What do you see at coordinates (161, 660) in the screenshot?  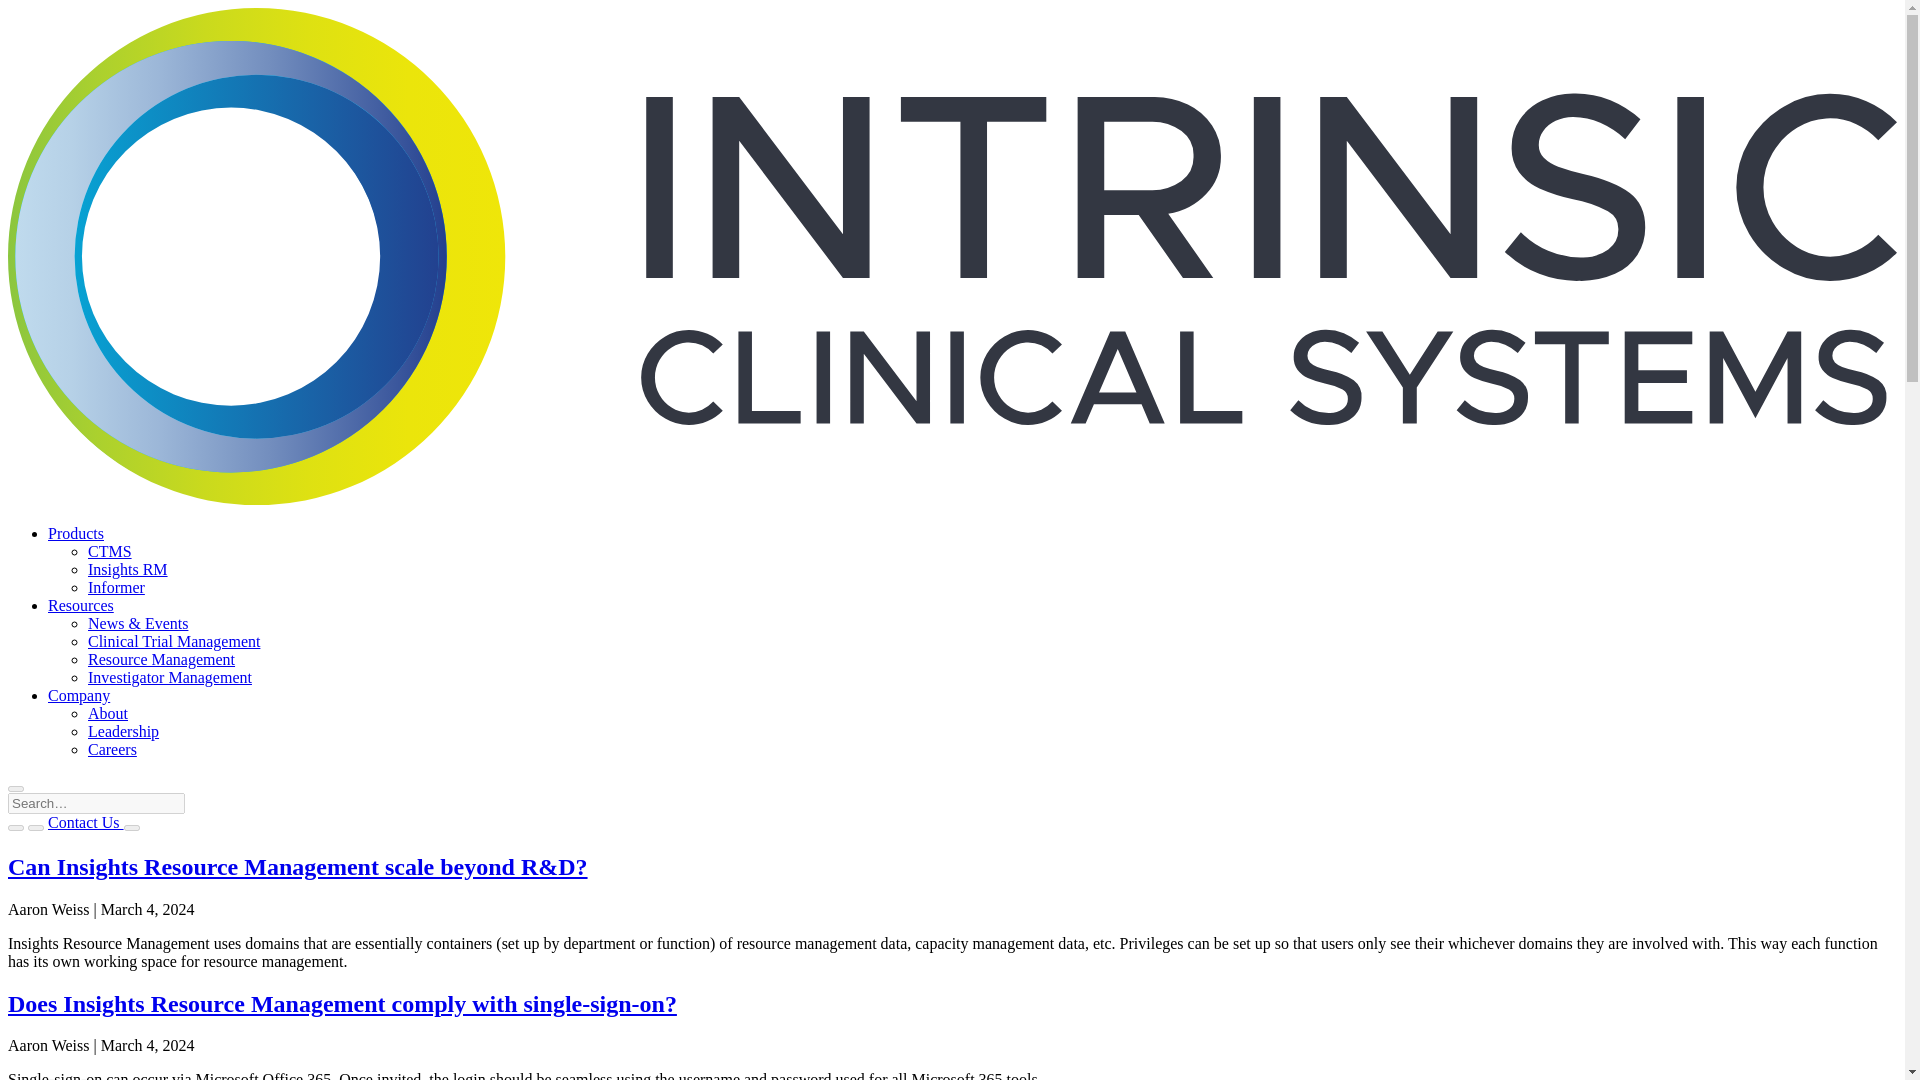 I see `Resource Management` at bounding box center [161, 660].